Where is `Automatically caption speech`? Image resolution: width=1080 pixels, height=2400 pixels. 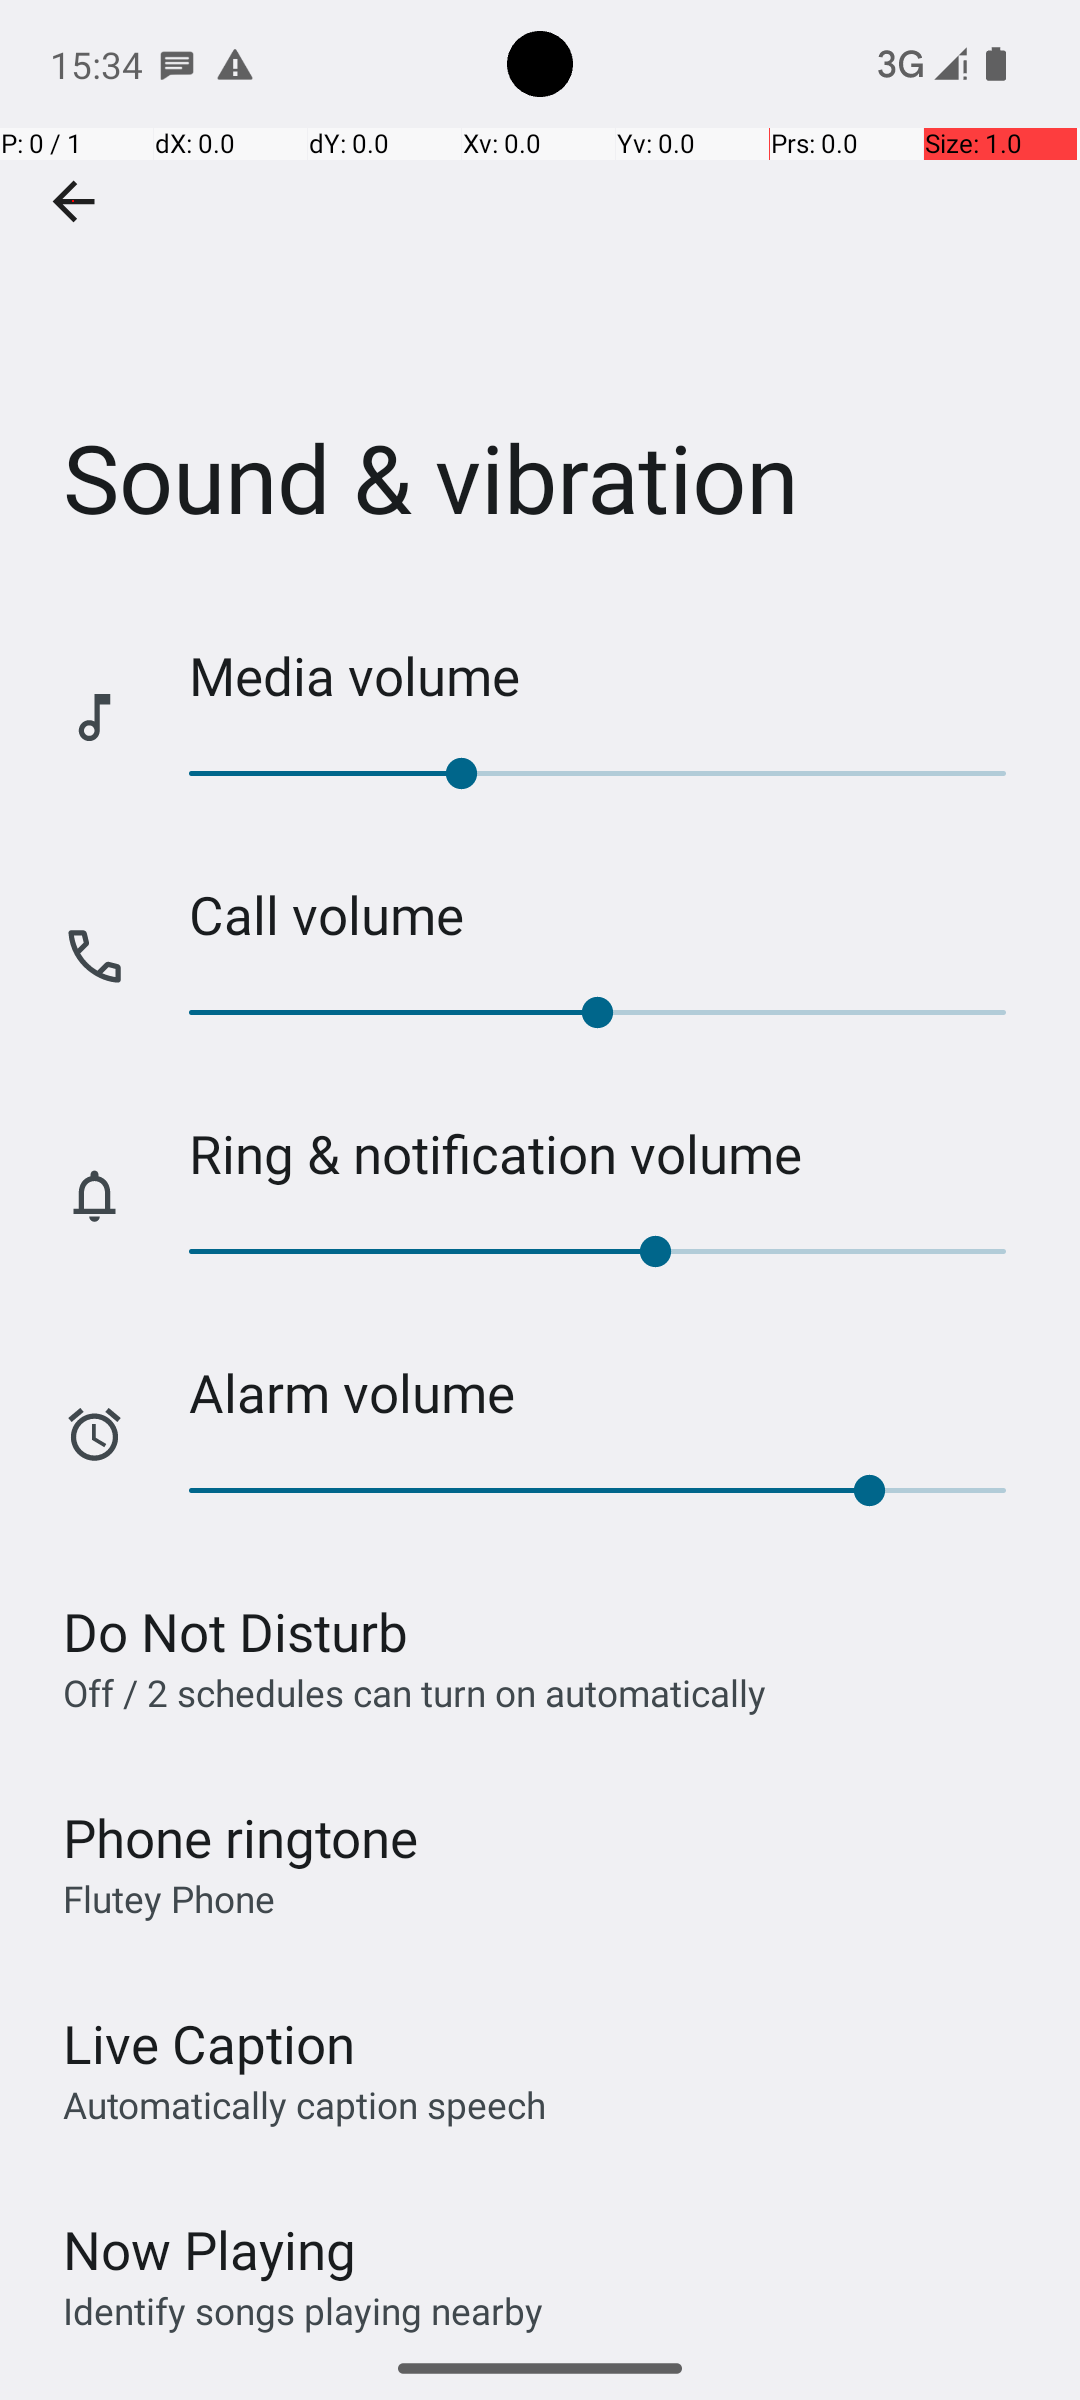
Automatically caption speech is located at coordinates (305, 2104).